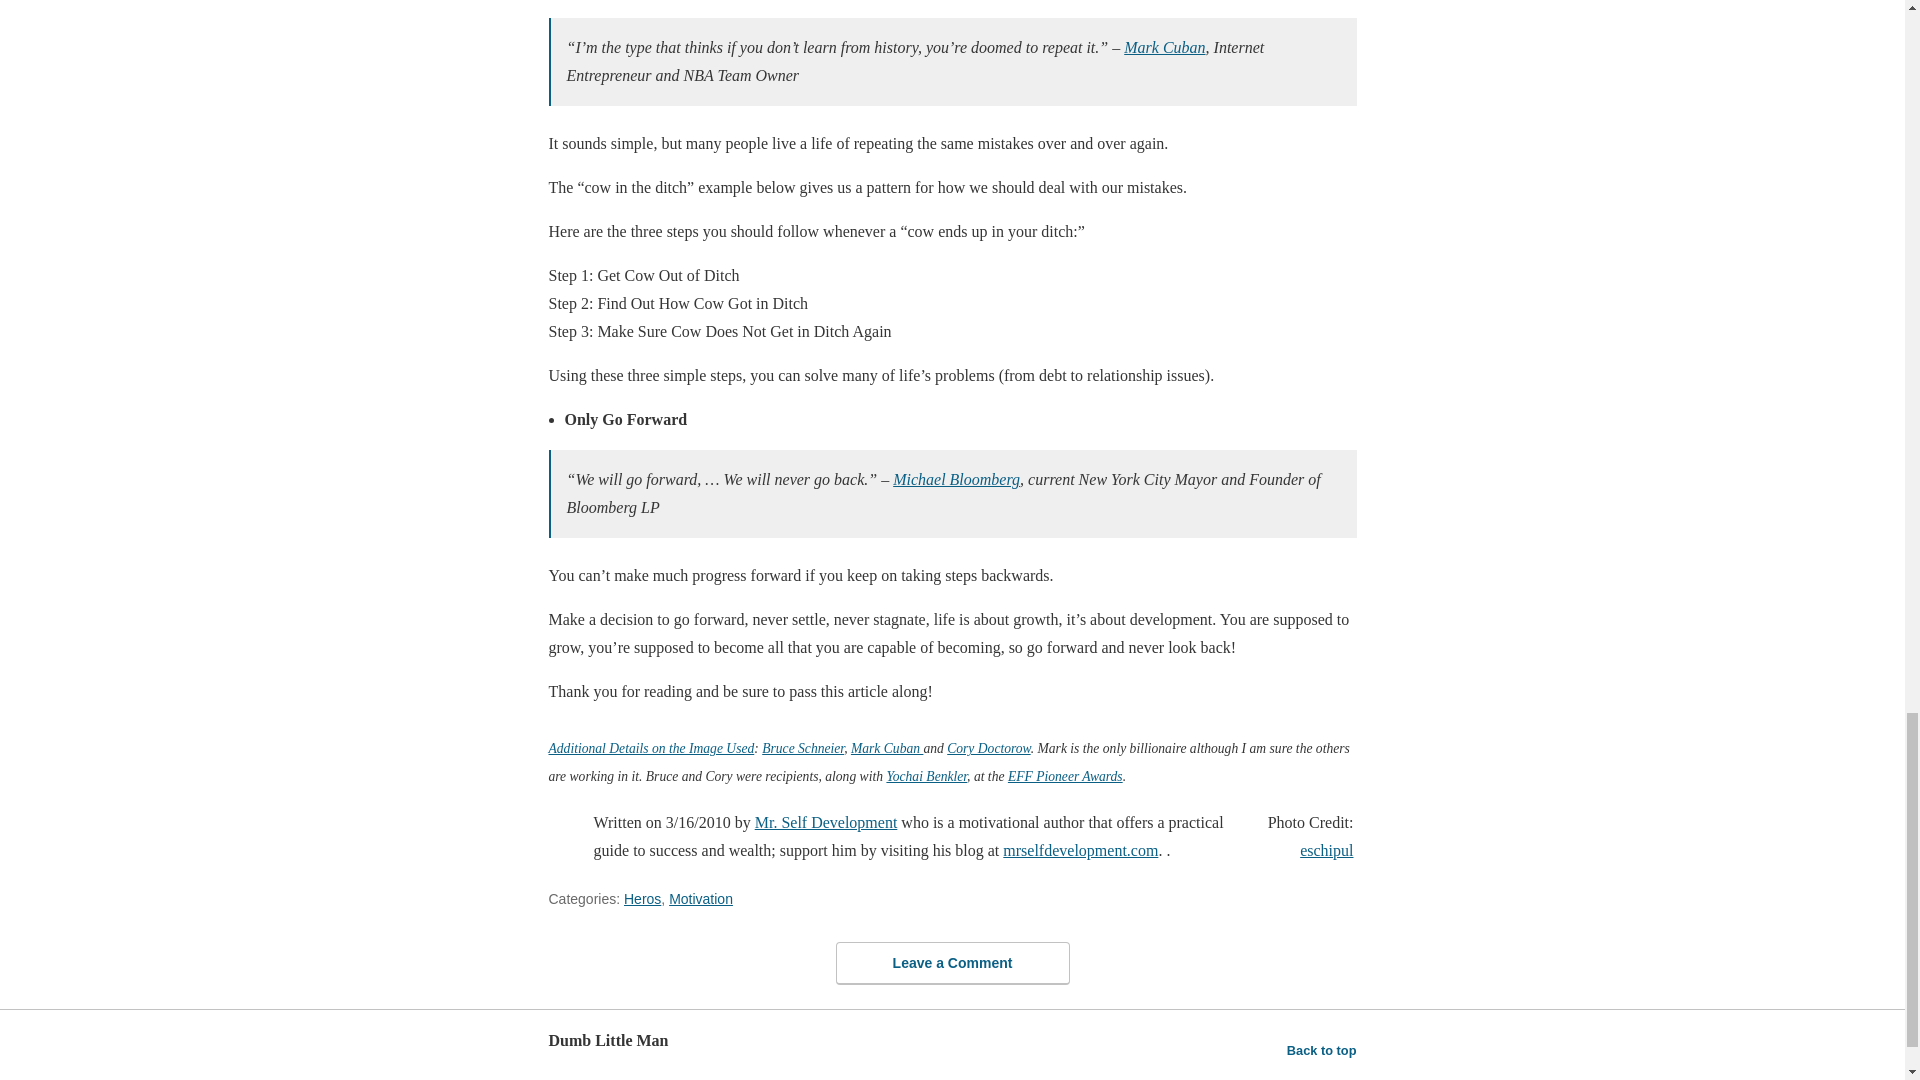 This screenshot has width=1920, height=1080. Describe the element at coordinates (803, 748) in the screenshot. I see `Bruce Schneier` at that location.